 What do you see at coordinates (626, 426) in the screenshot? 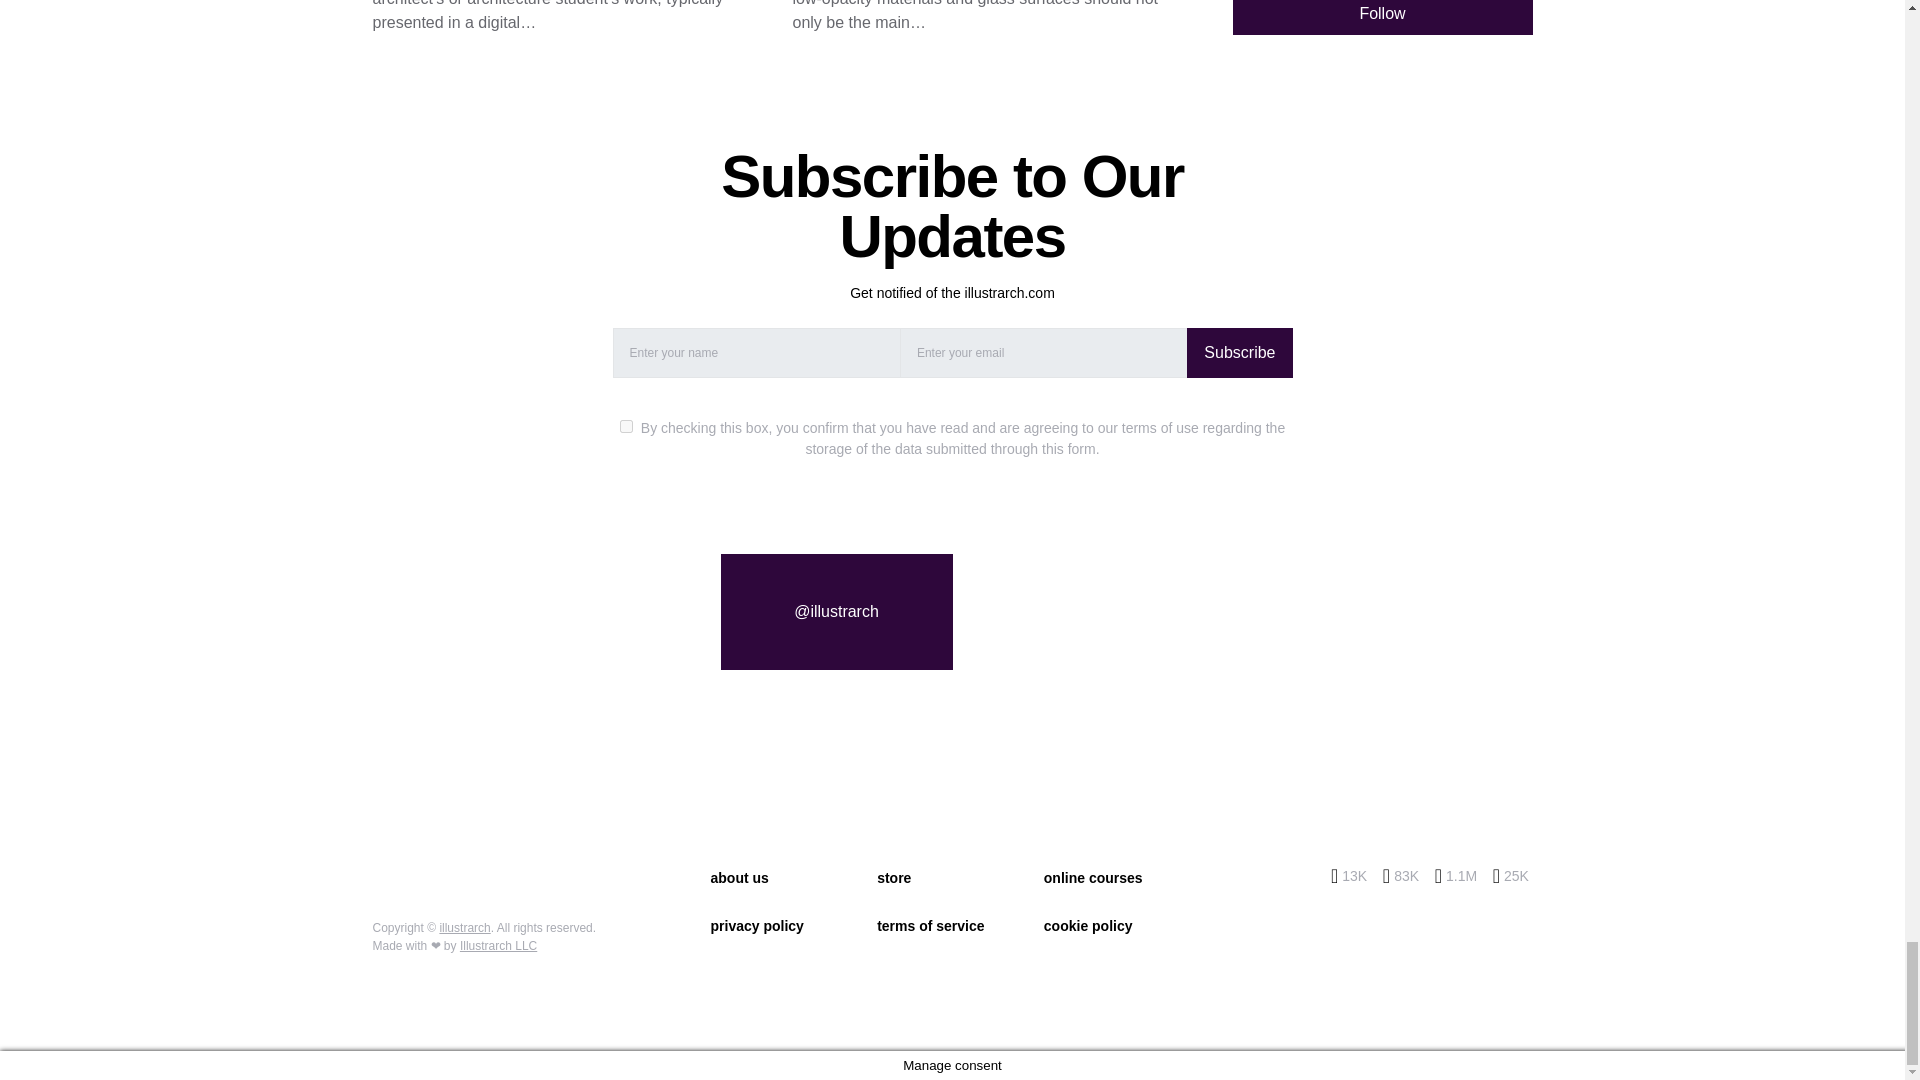
I see `on` at bounding box center [626, 426].